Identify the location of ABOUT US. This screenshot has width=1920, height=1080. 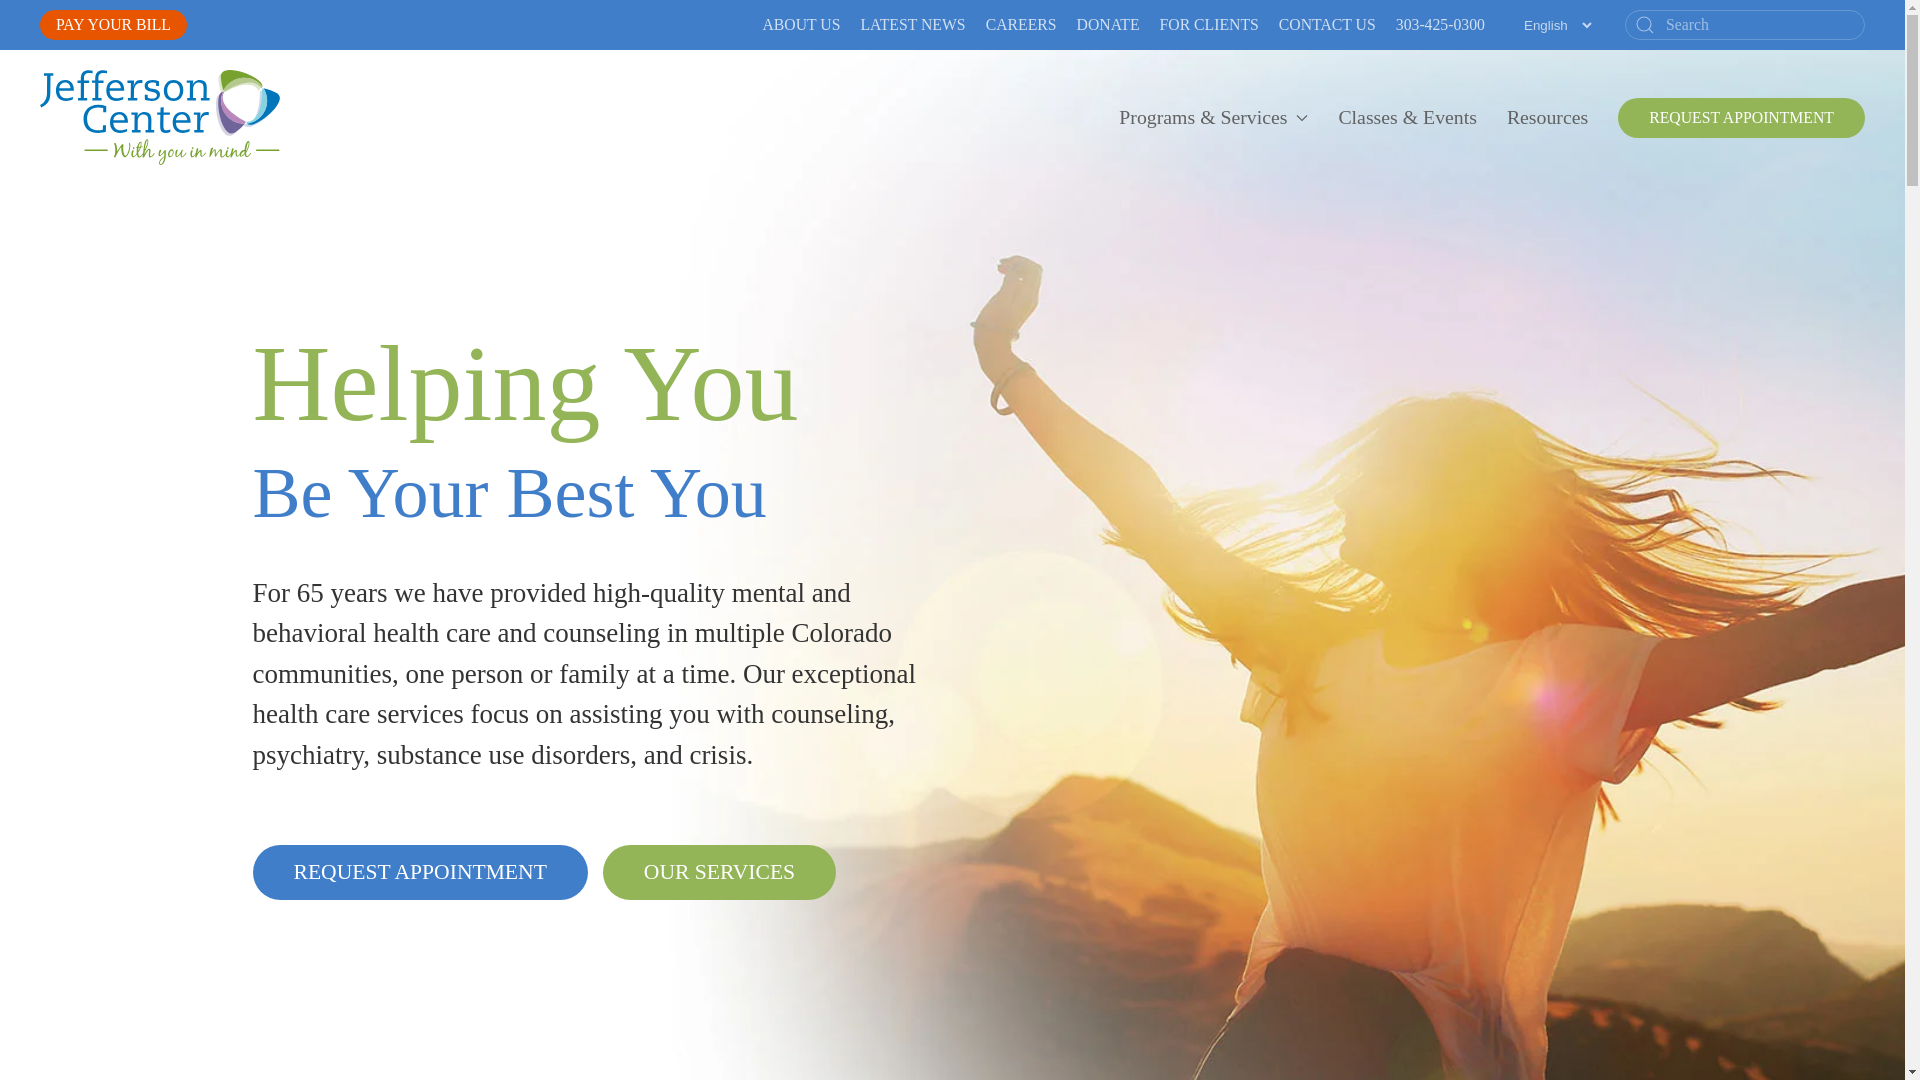
(801, 24).